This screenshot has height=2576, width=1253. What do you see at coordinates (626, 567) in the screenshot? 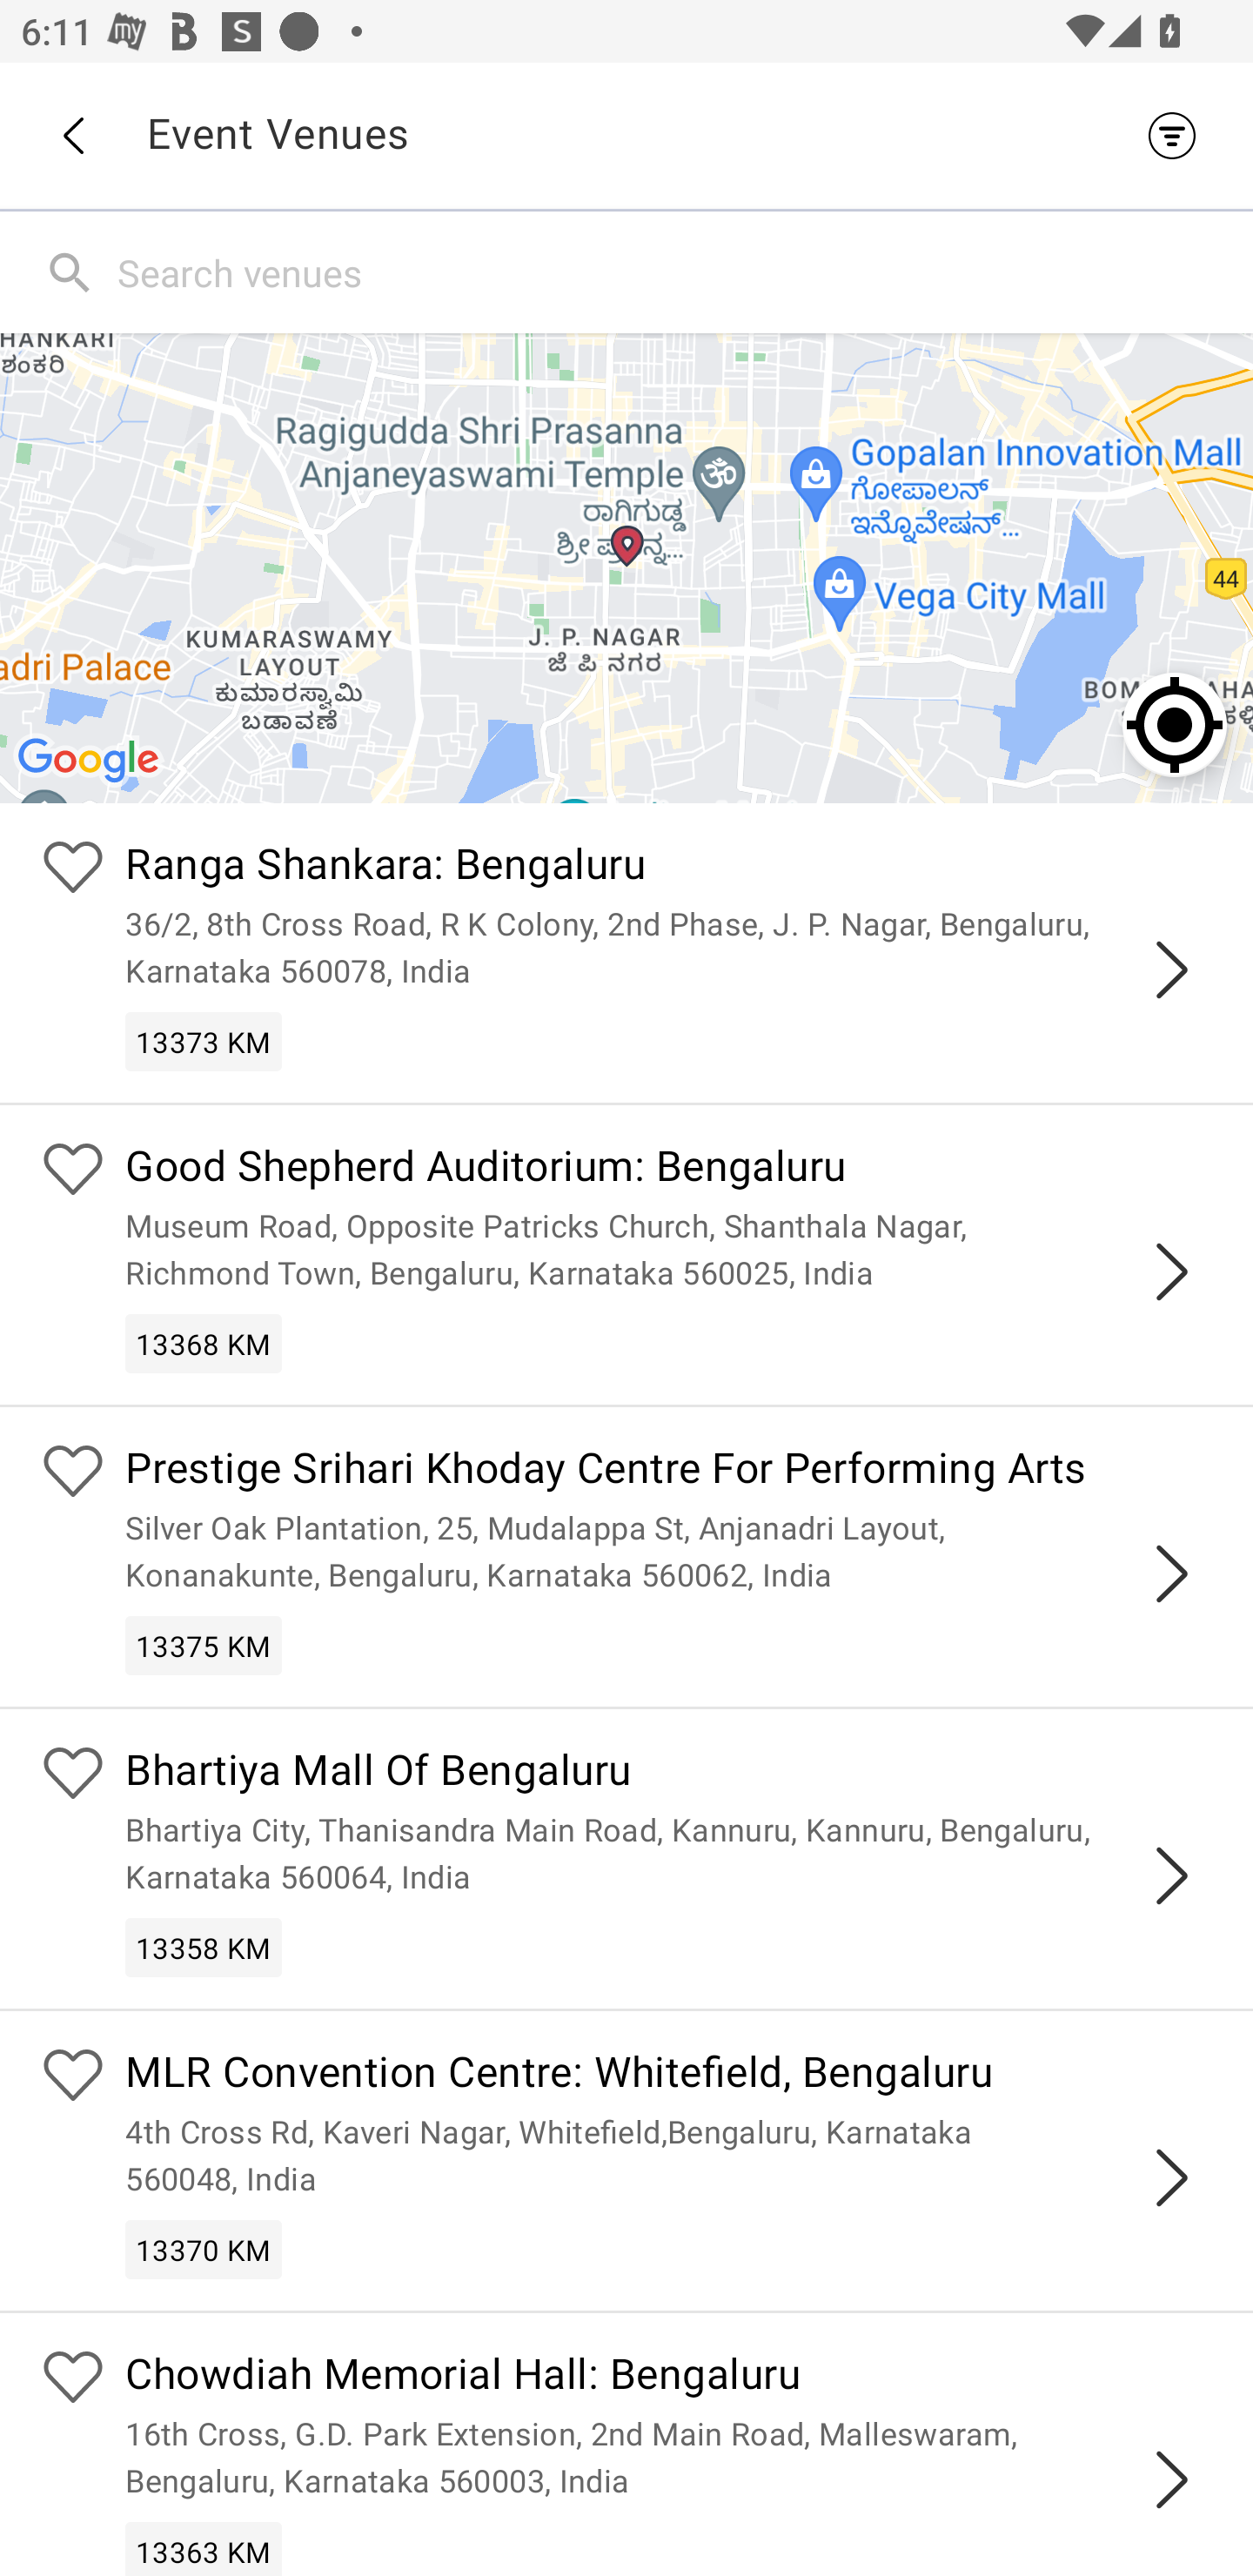
I see `Google Map Ranga Shankara: Bengaluru` at bounding box center [626, 567].